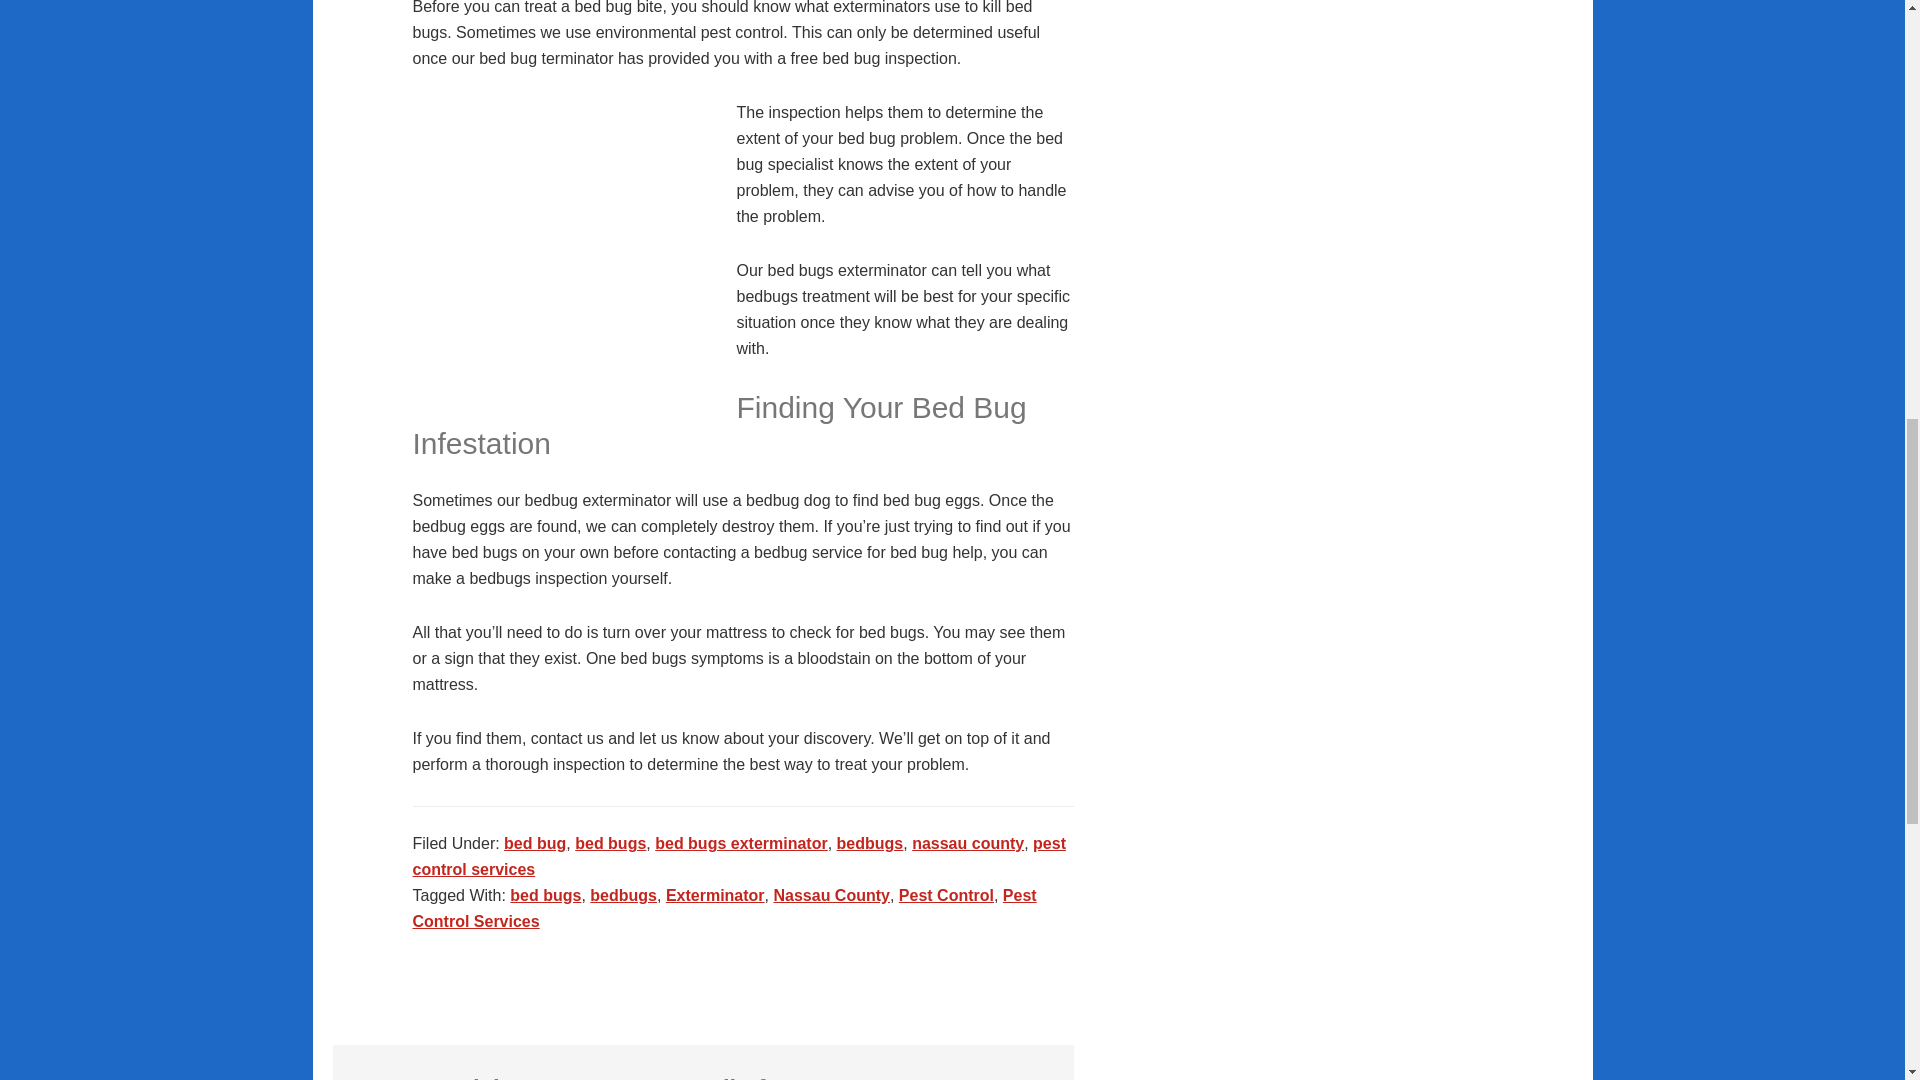 The image size is (1920, 1080). Describe the element at coordinates (622, 894) in the screenshot. I see `bedbugs` at that location.